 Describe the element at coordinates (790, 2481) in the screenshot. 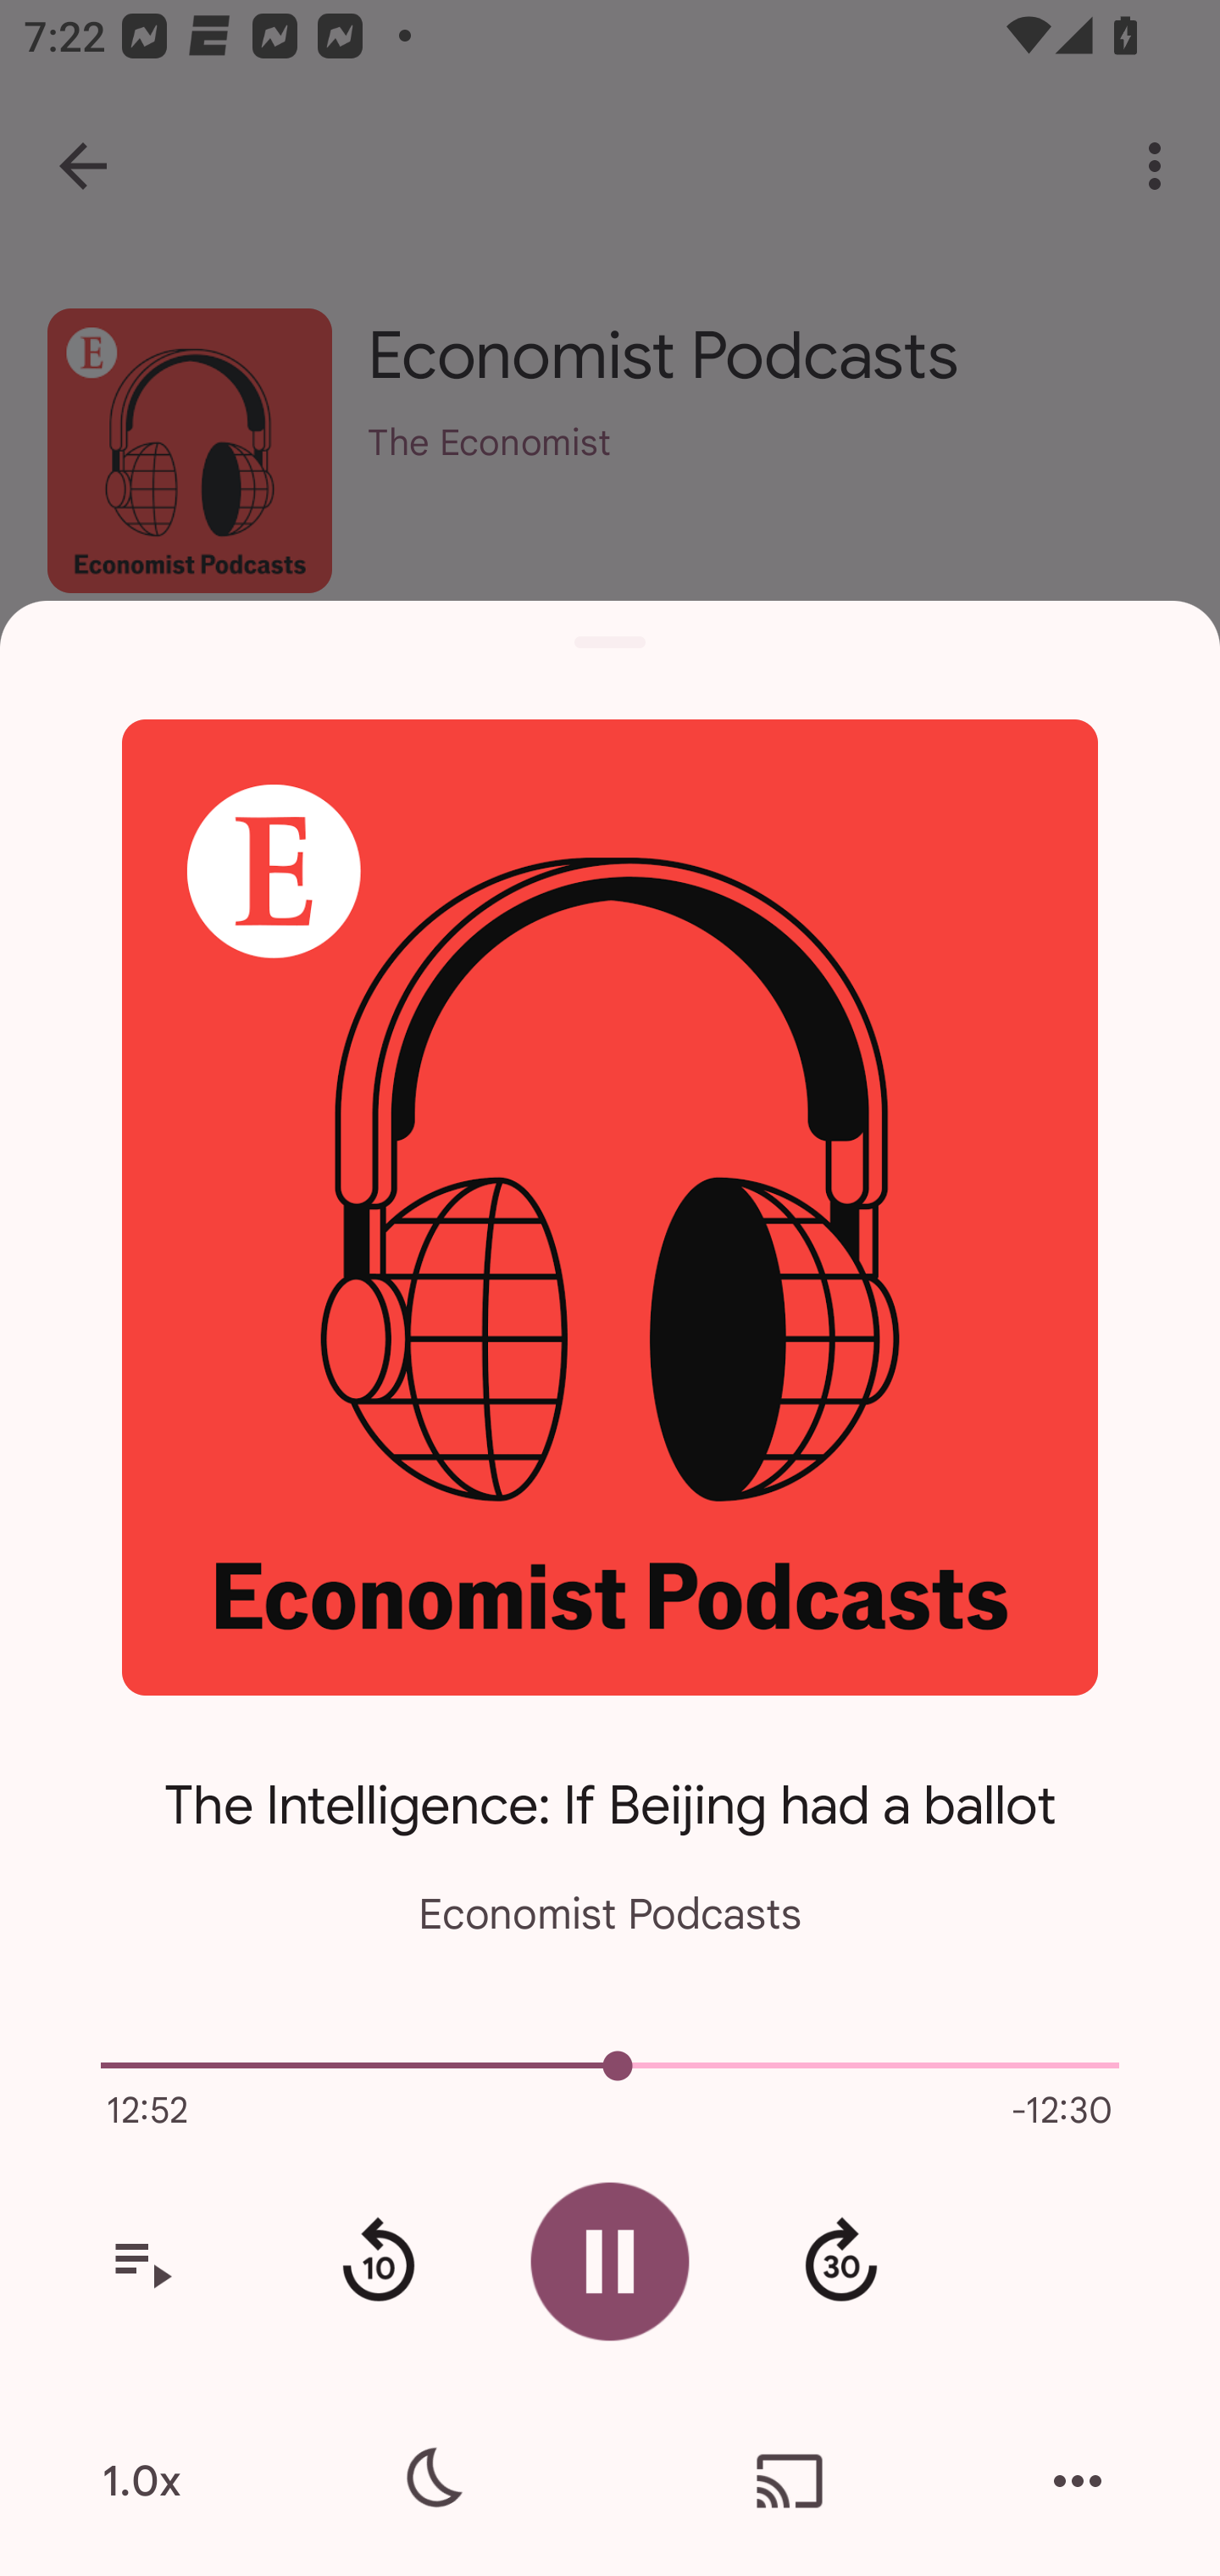

I see `Cast. Disconnected` at that location.